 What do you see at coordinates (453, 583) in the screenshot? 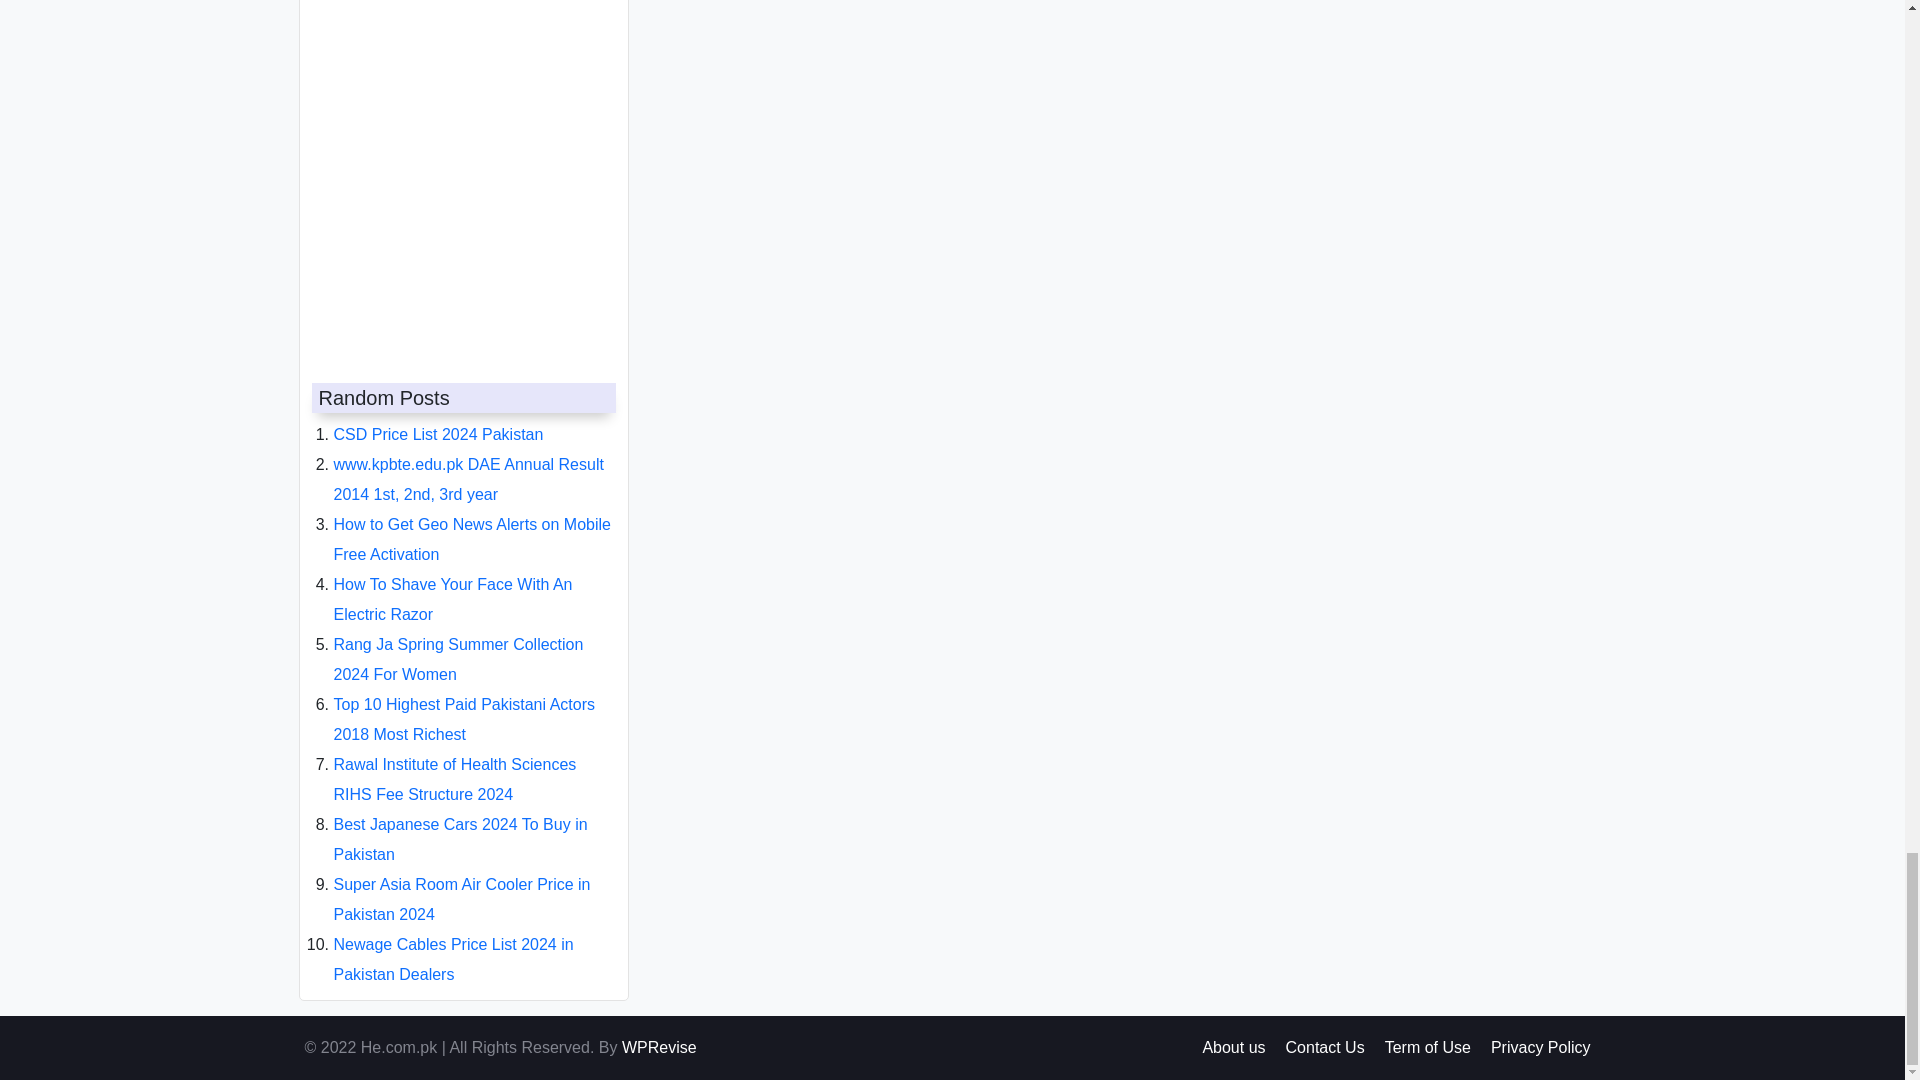
I see `How To Shave Your Face With An Electric Razor` at bounding box center [453, 583].